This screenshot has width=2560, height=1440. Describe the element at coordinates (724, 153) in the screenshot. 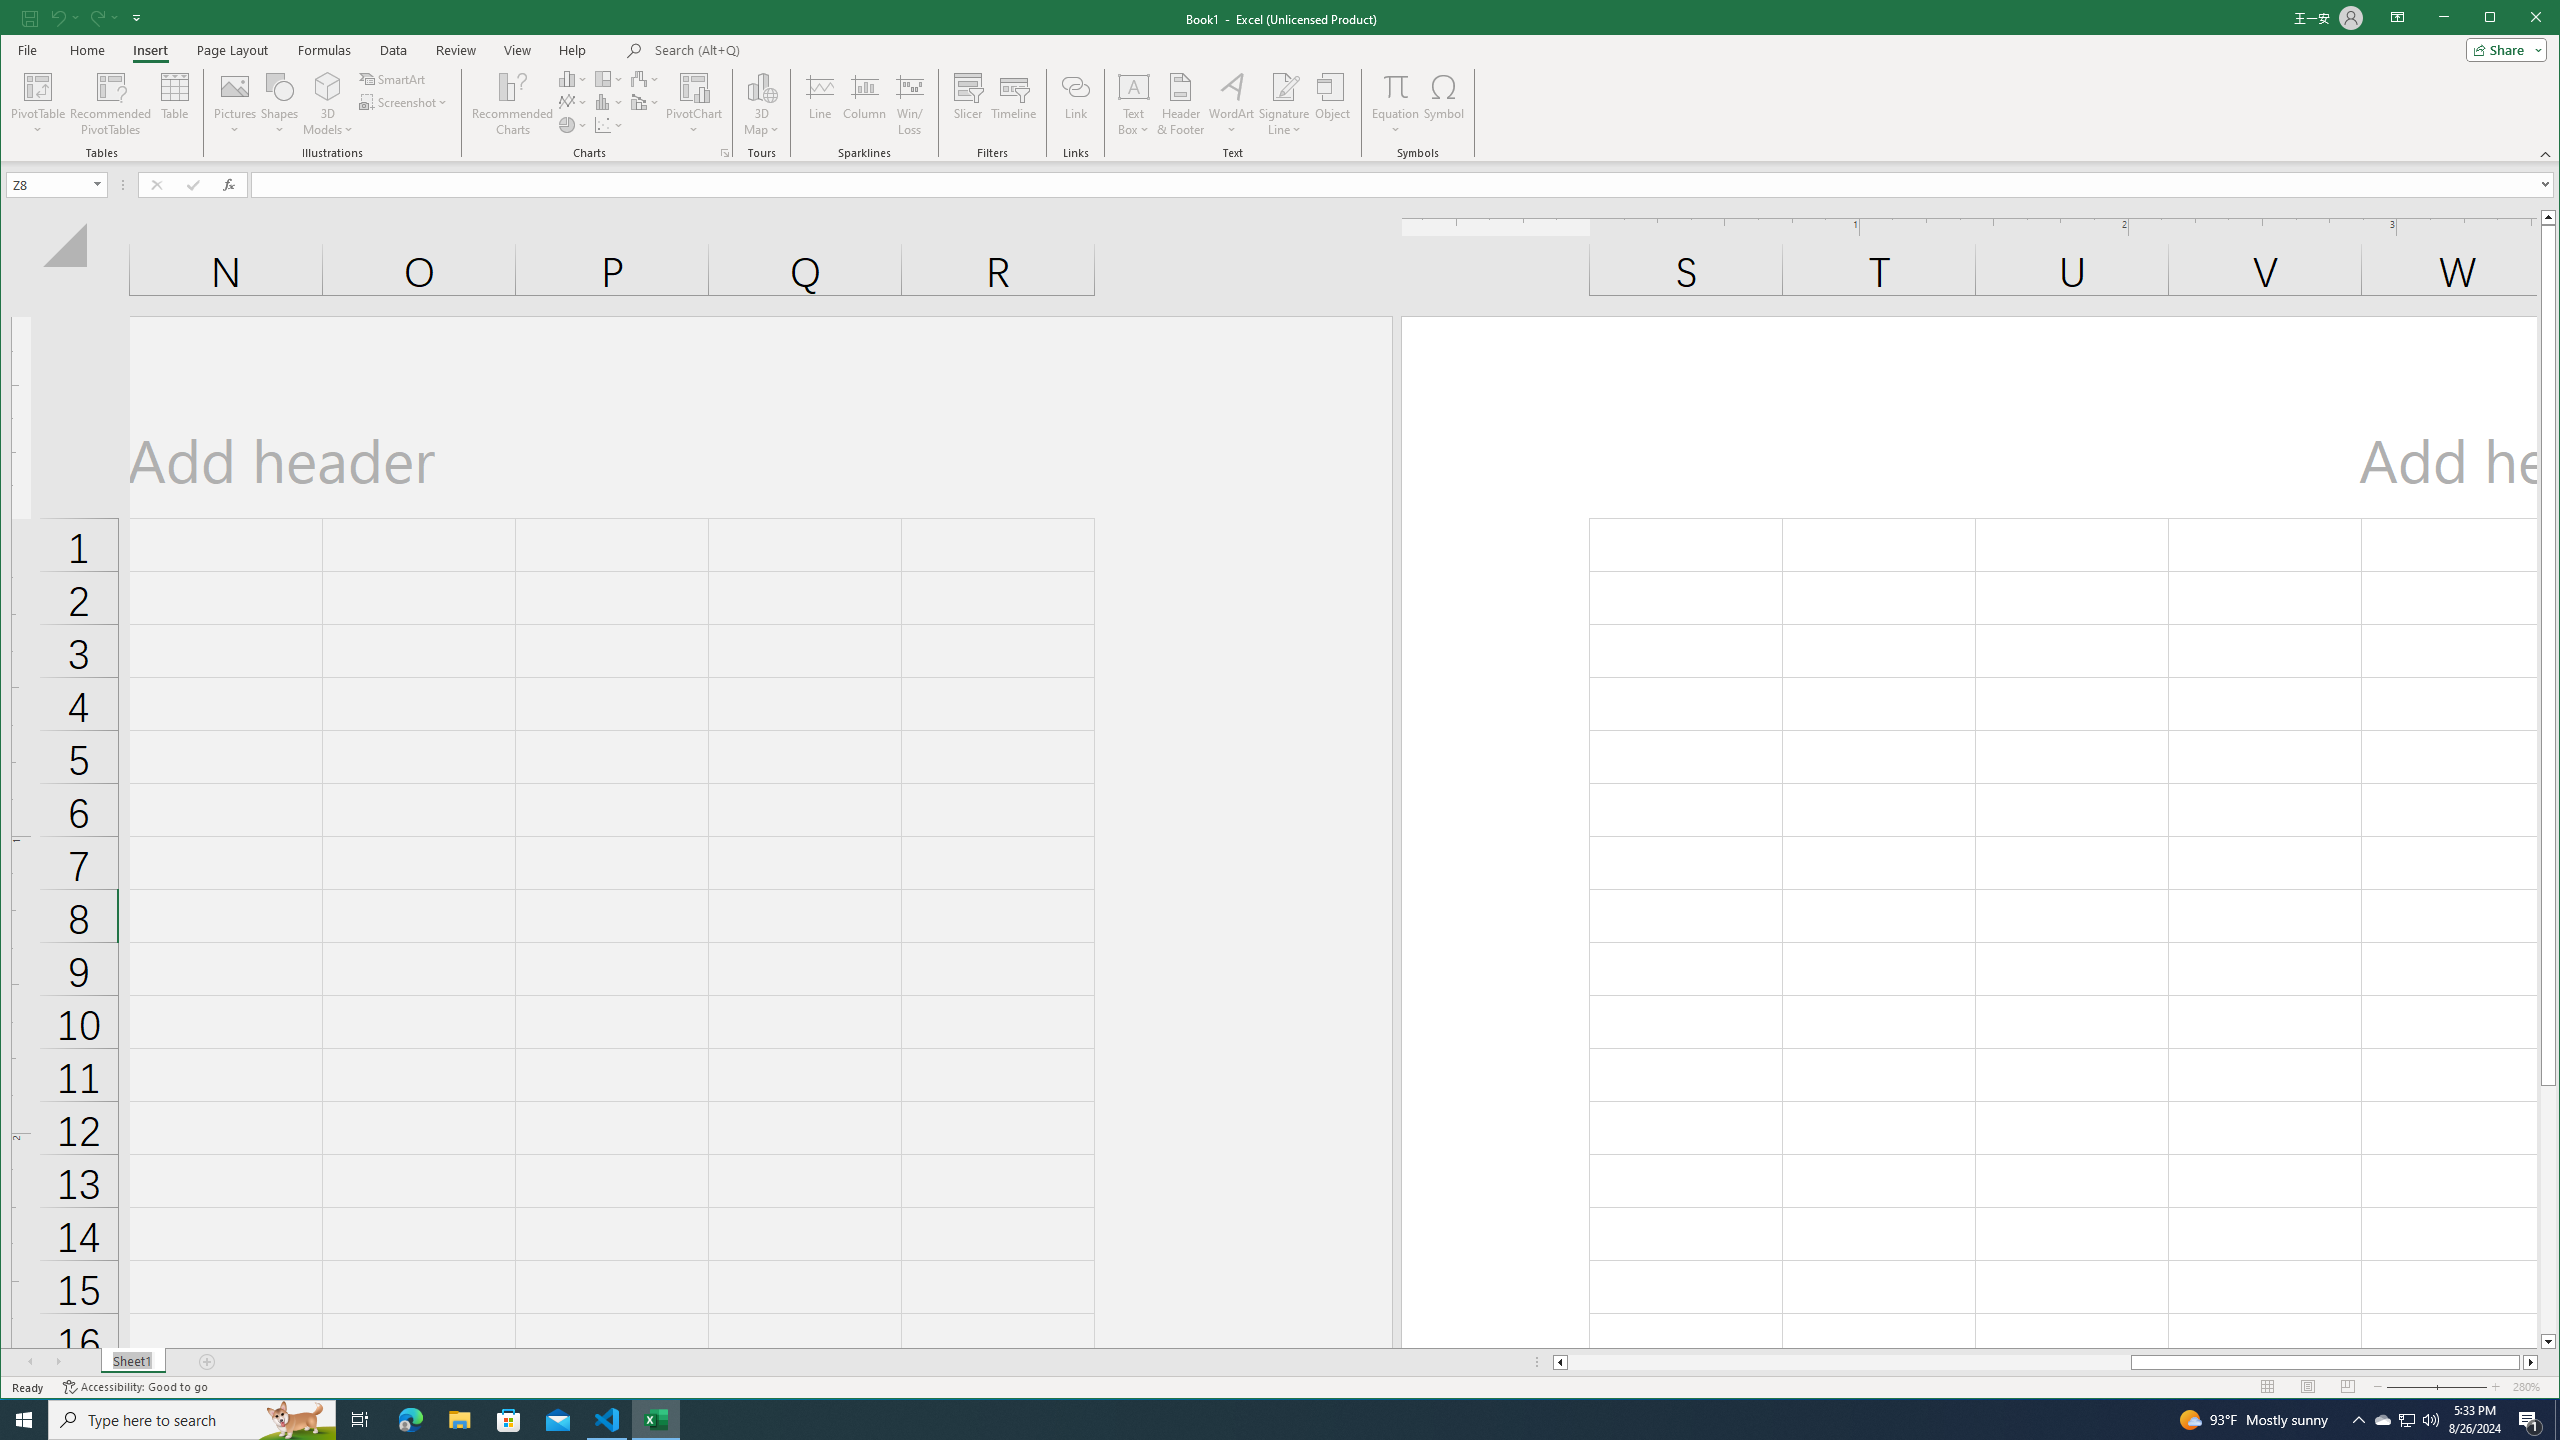

I see `Recommended Charts` at that location.